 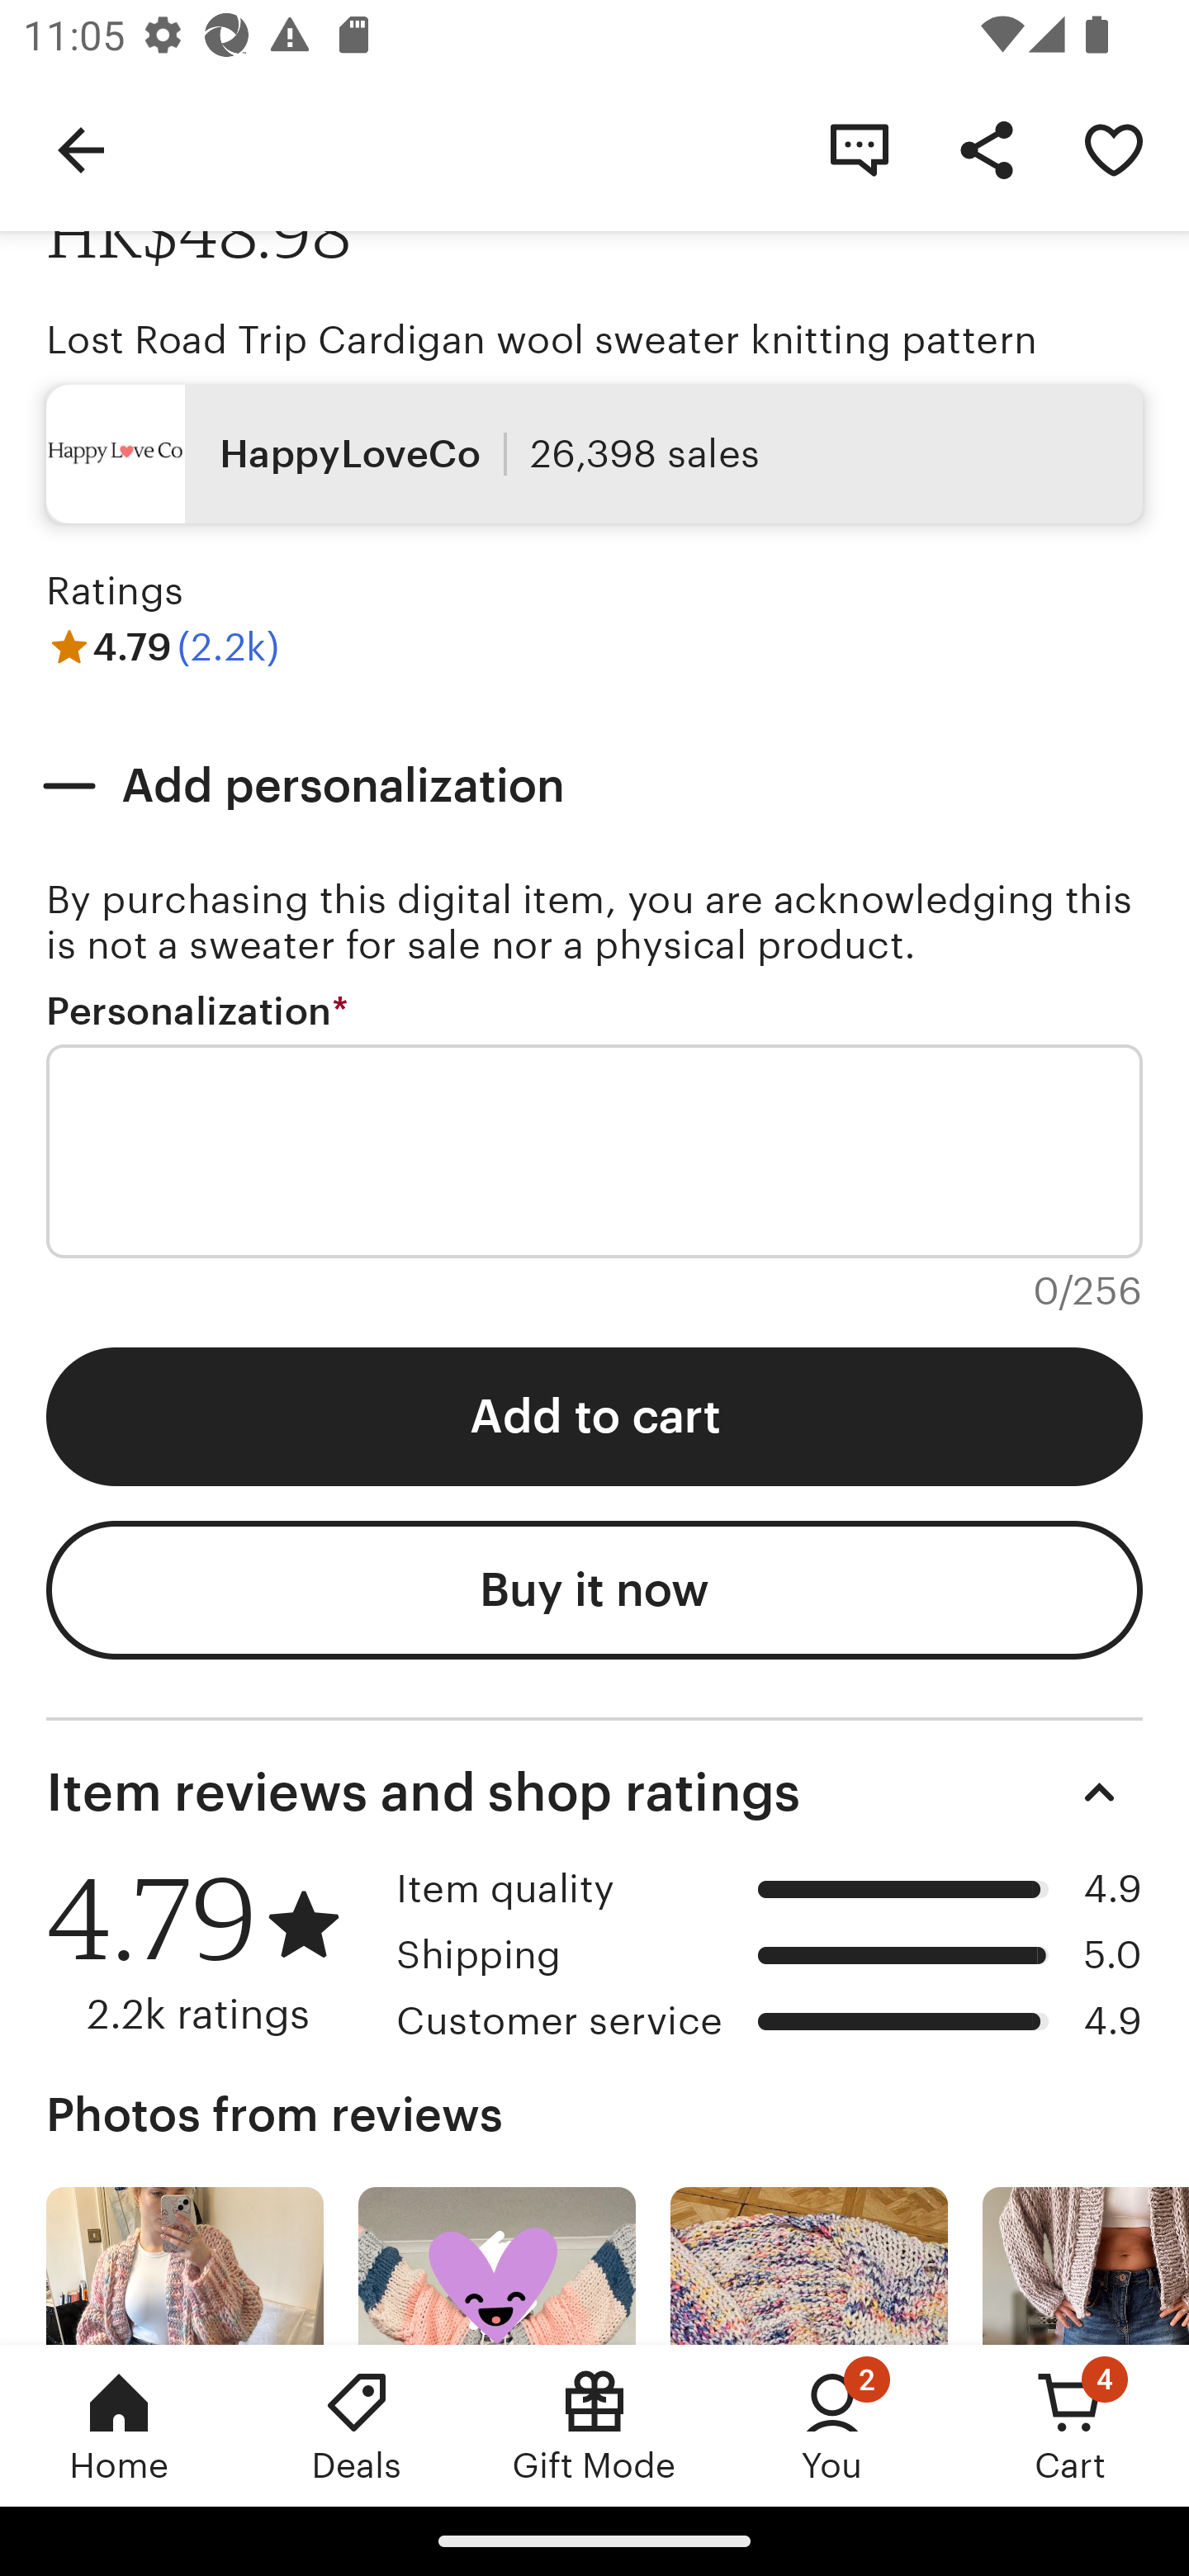 What do you see at coordinates (594, 452) in the screenshot?
I see `HappyLoveCo 26,398 sales` at bounding box center [594, 452].